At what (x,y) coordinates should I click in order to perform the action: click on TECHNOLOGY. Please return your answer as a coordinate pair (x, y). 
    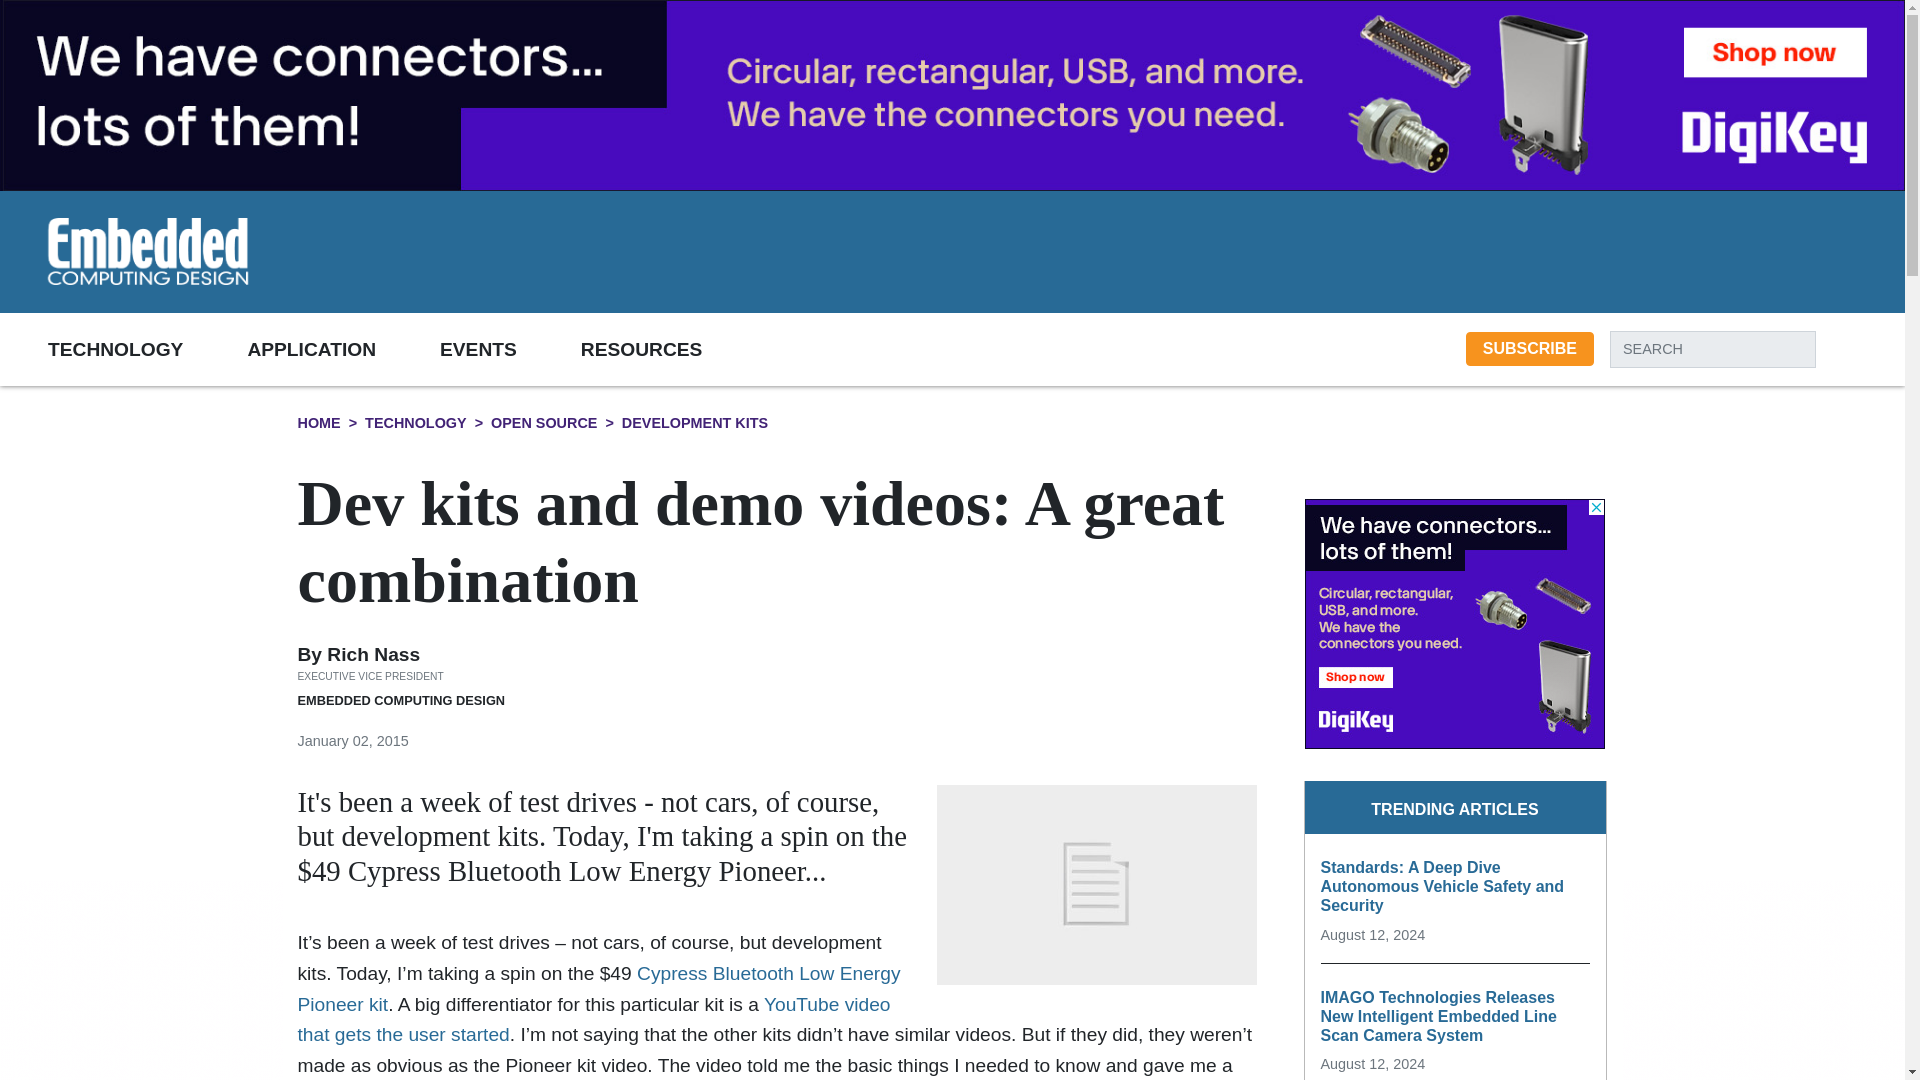
    Looking at the image, I should click on (148, 348).